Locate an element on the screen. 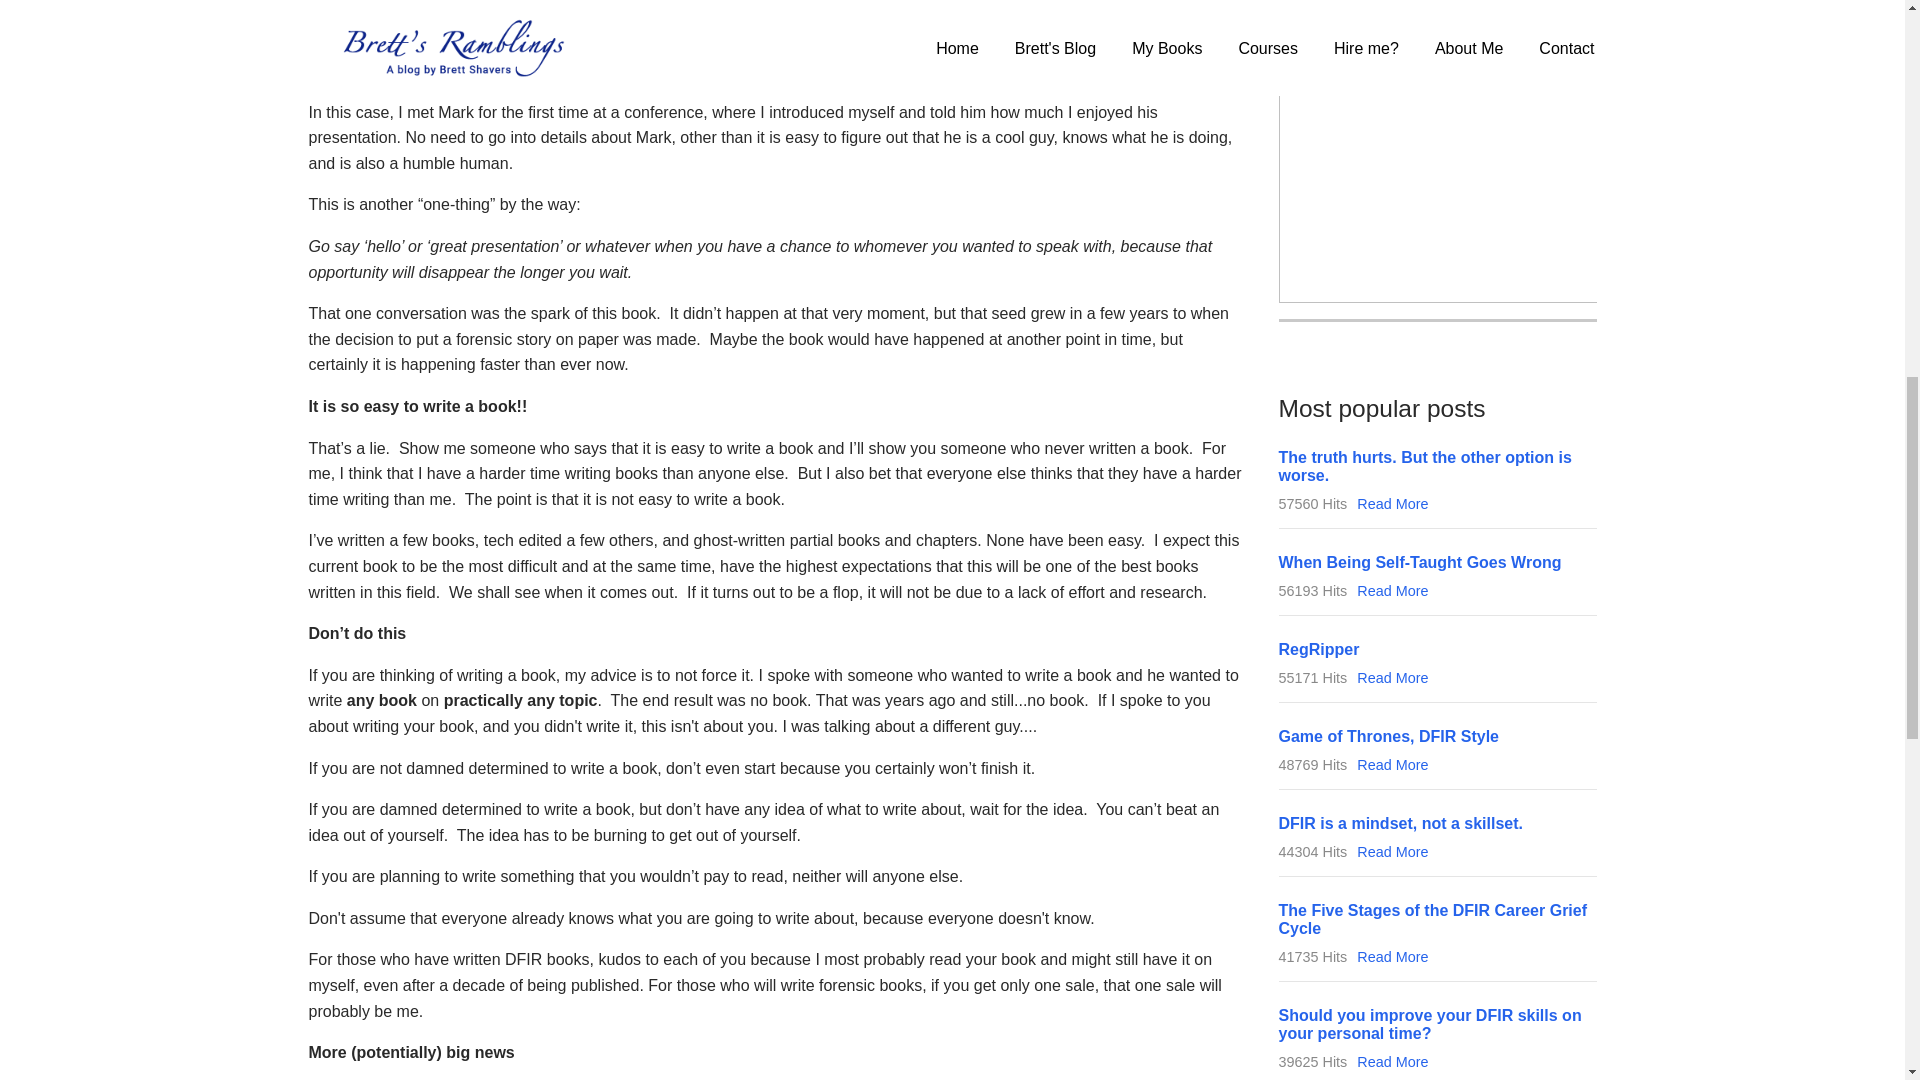  Read More is located at coordinates (1392, 591).